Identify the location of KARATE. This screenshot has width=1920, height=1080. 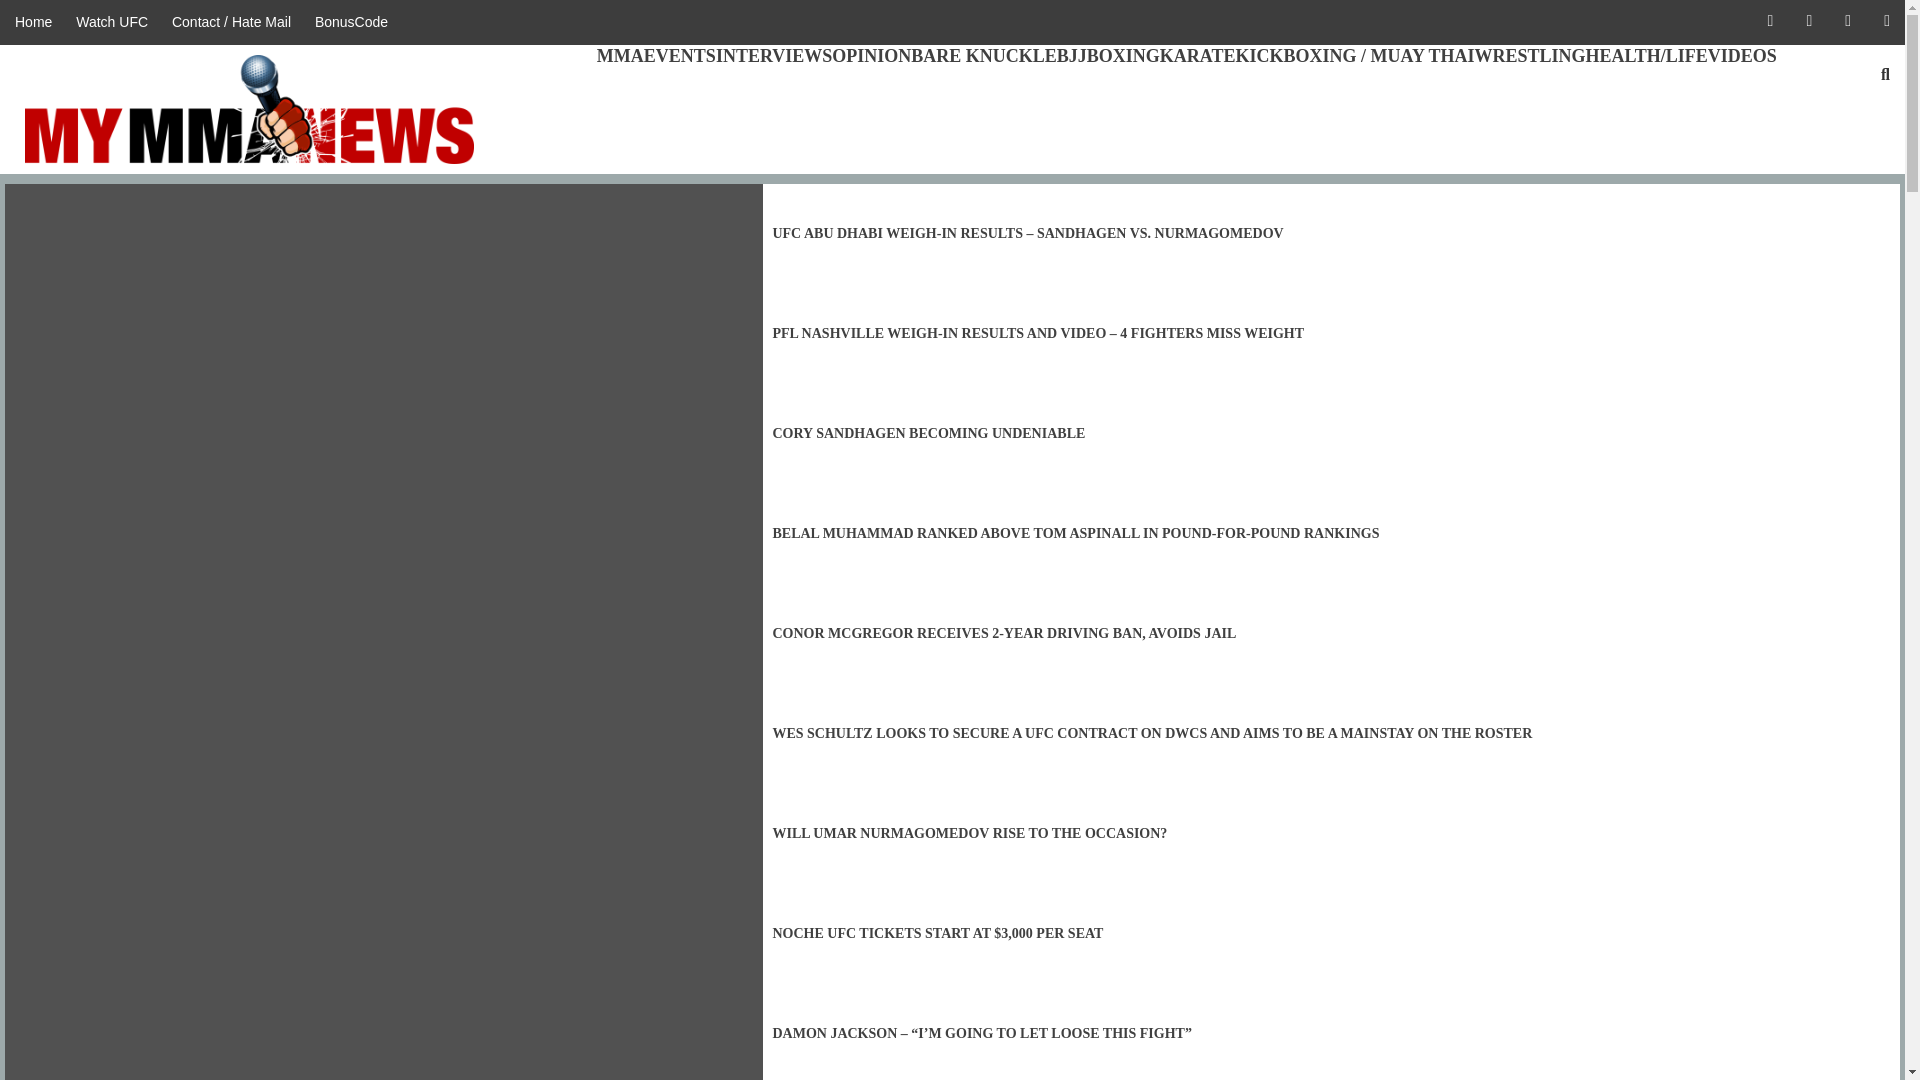
(1198, 56).